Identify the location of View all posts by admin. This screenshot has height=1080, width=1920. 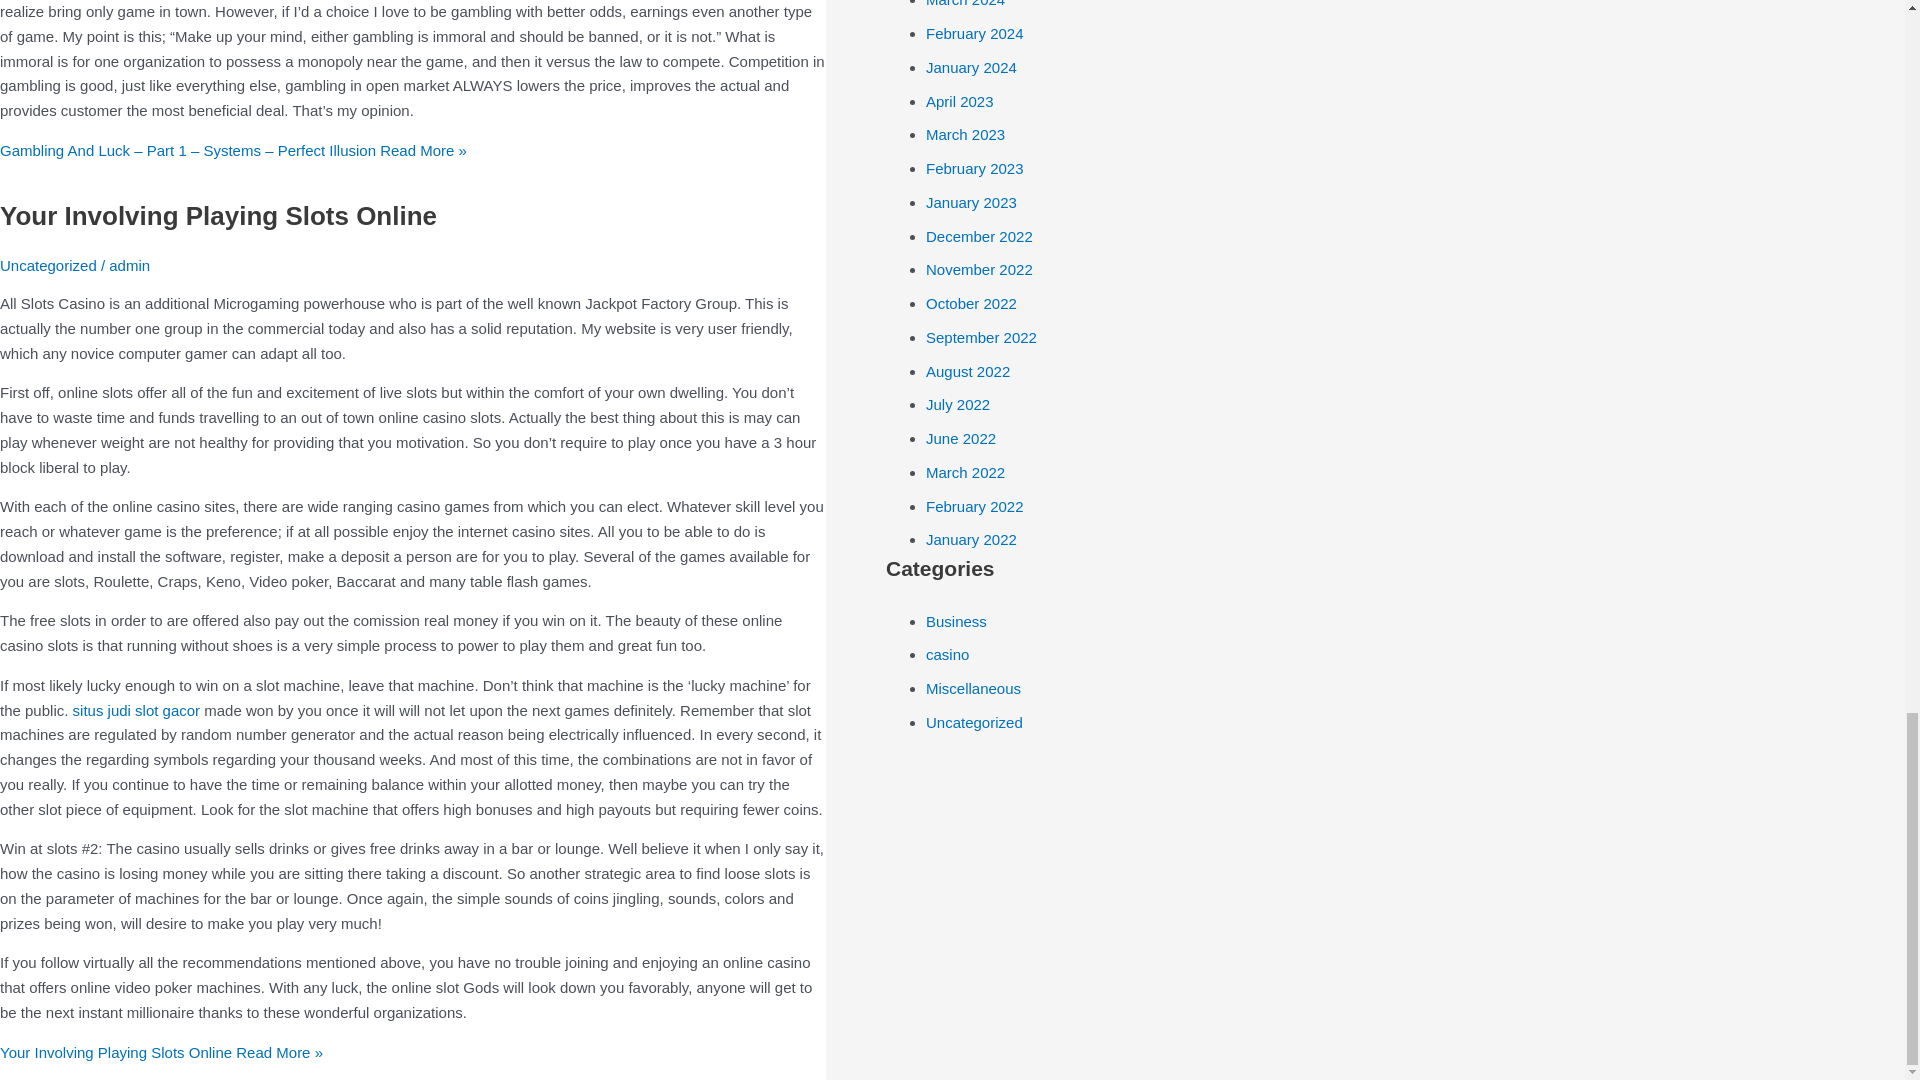
(129, 266).